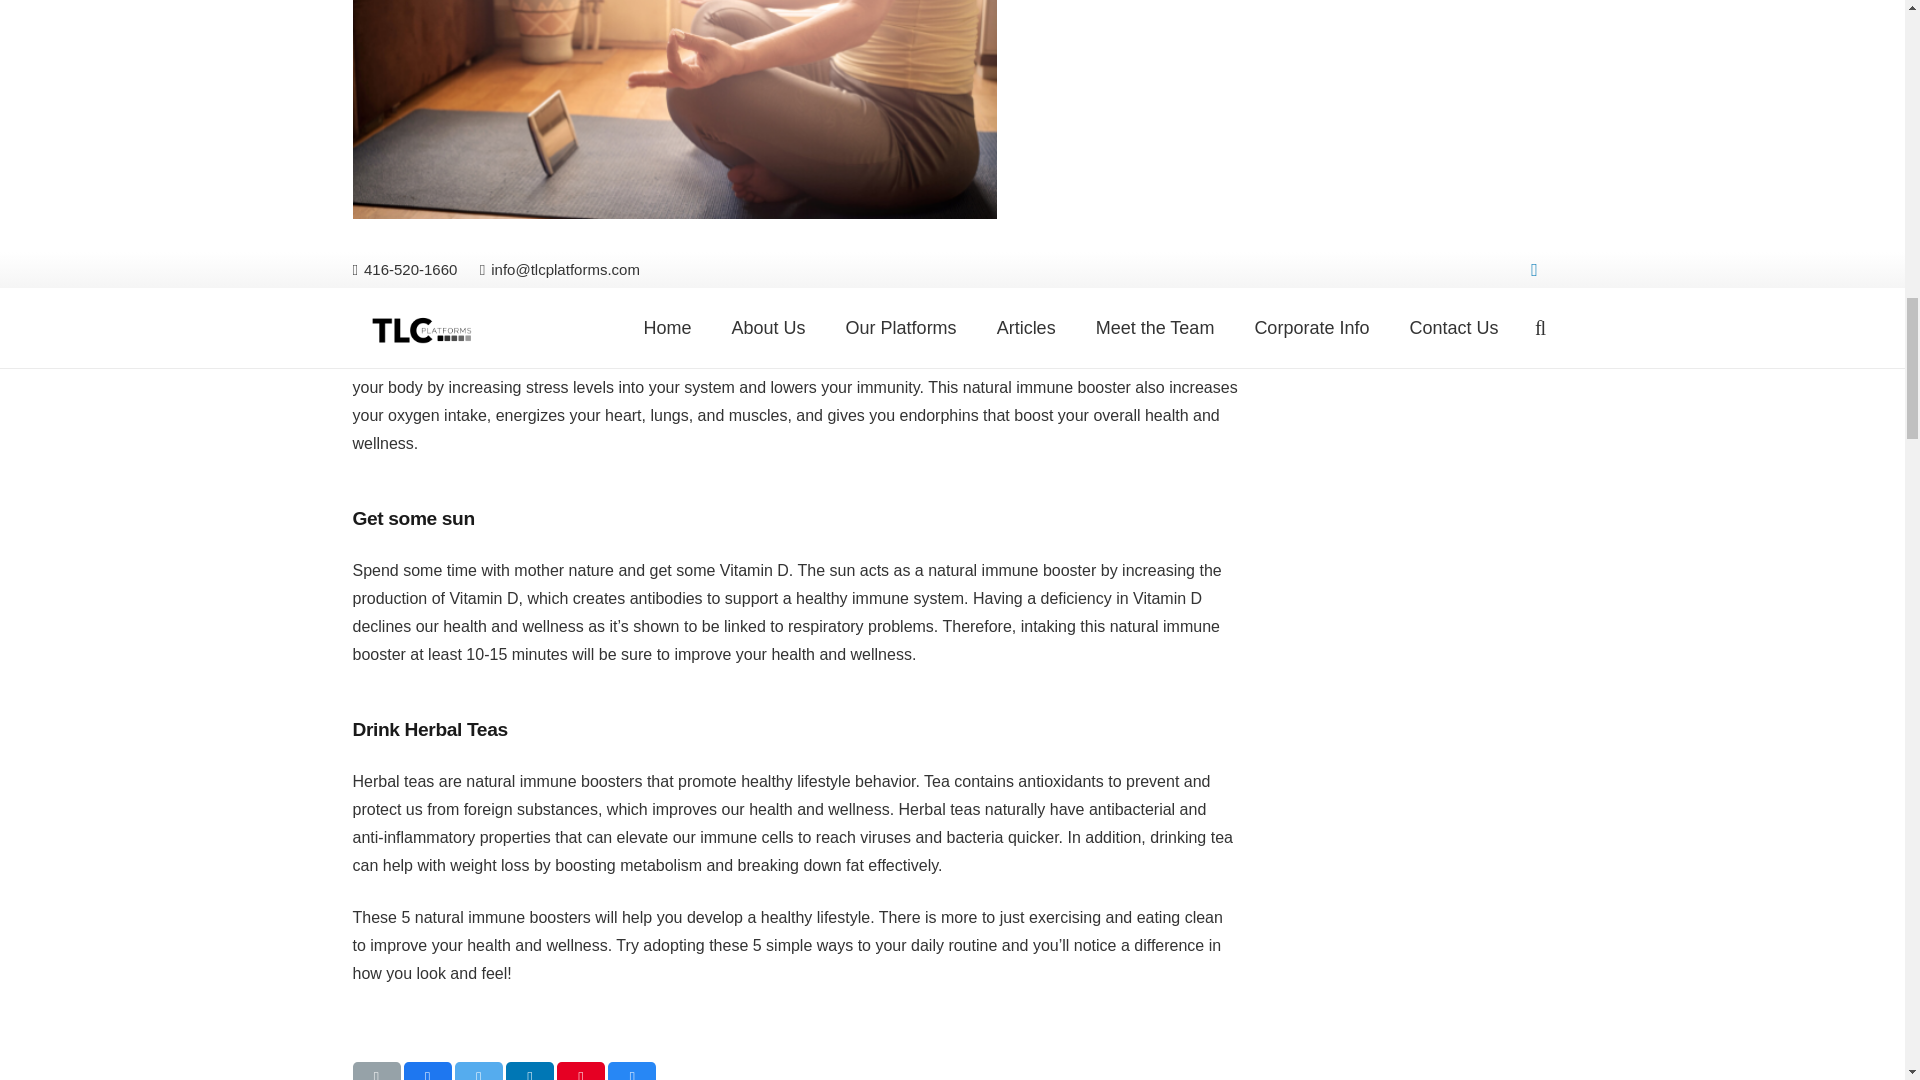 Image resolution: width=1920 pixels, height=1080 pixels. What do you see at coordinates (632, 1070) in the screenshot?
I see `Share this` at bounding box center [632, 1070].